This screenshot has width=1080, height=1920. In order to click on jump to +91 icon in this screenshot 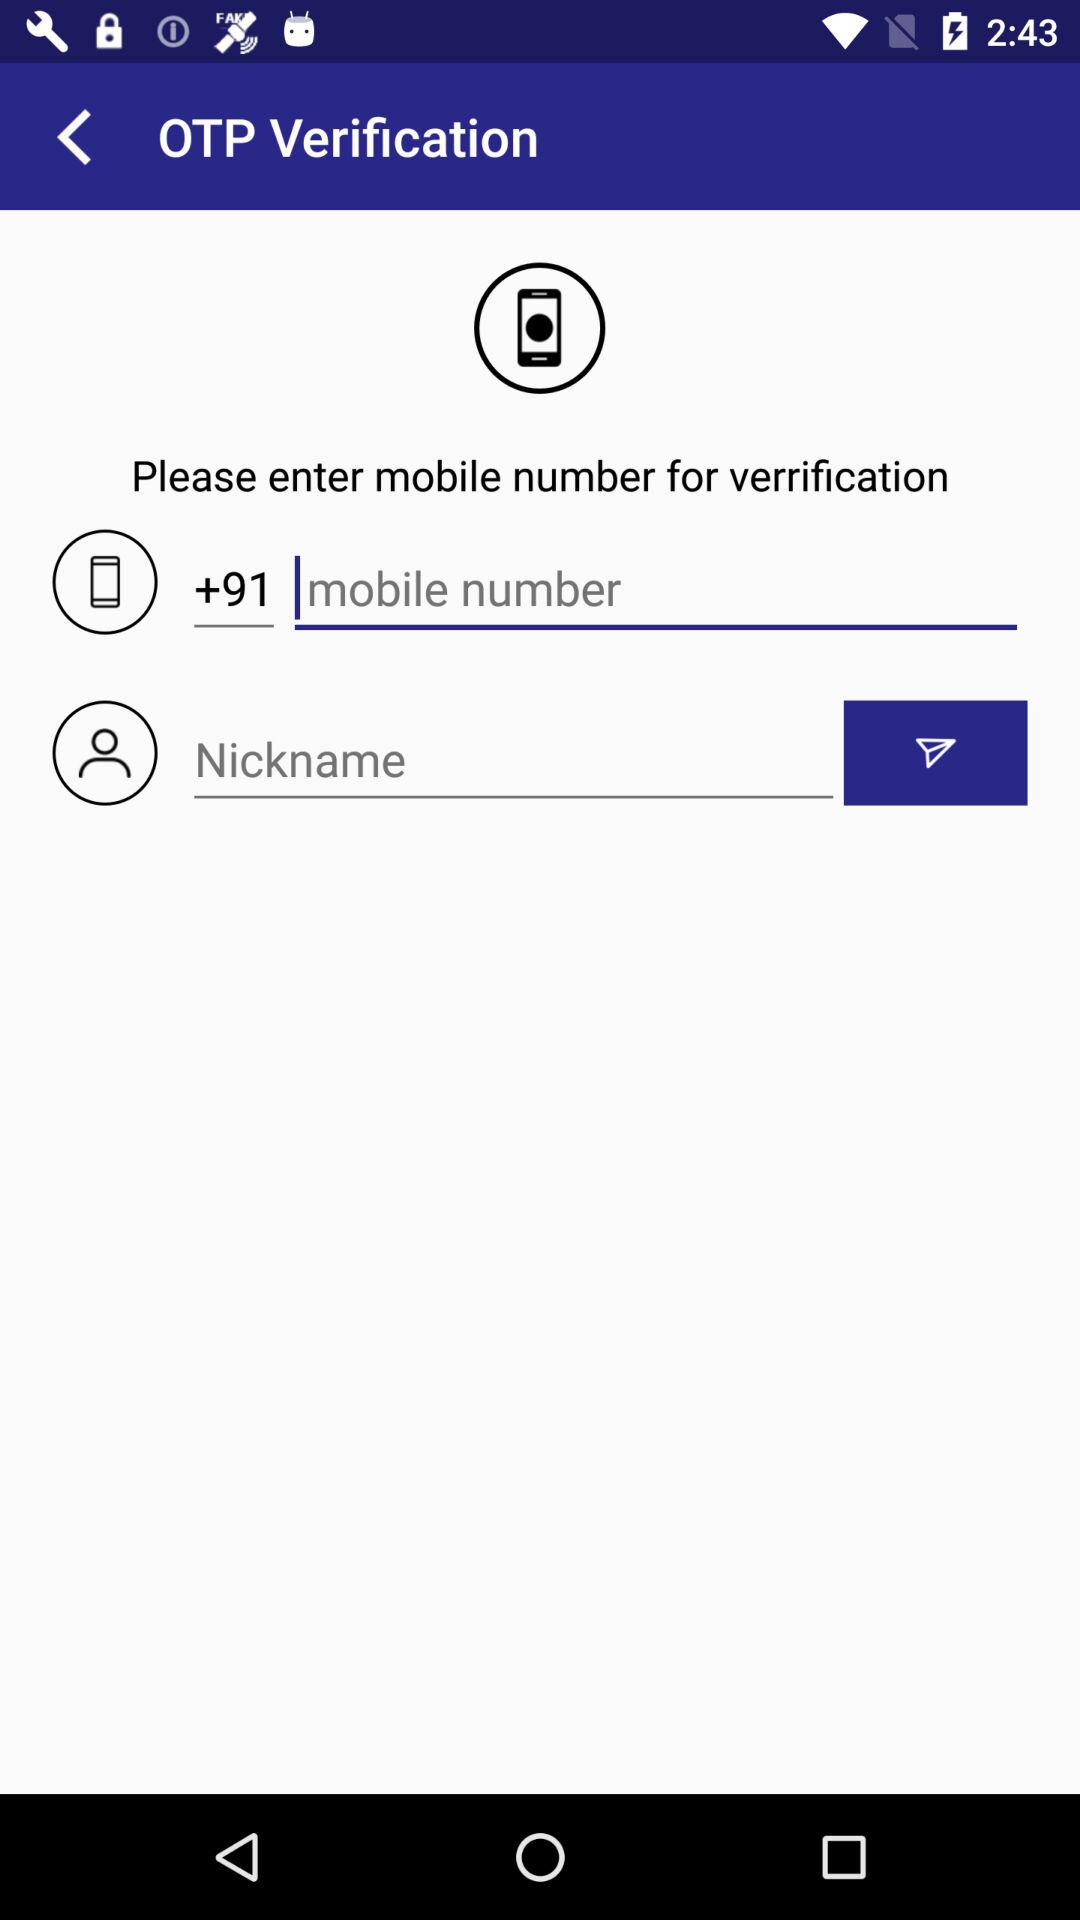, I will do `click(234, 588)`.